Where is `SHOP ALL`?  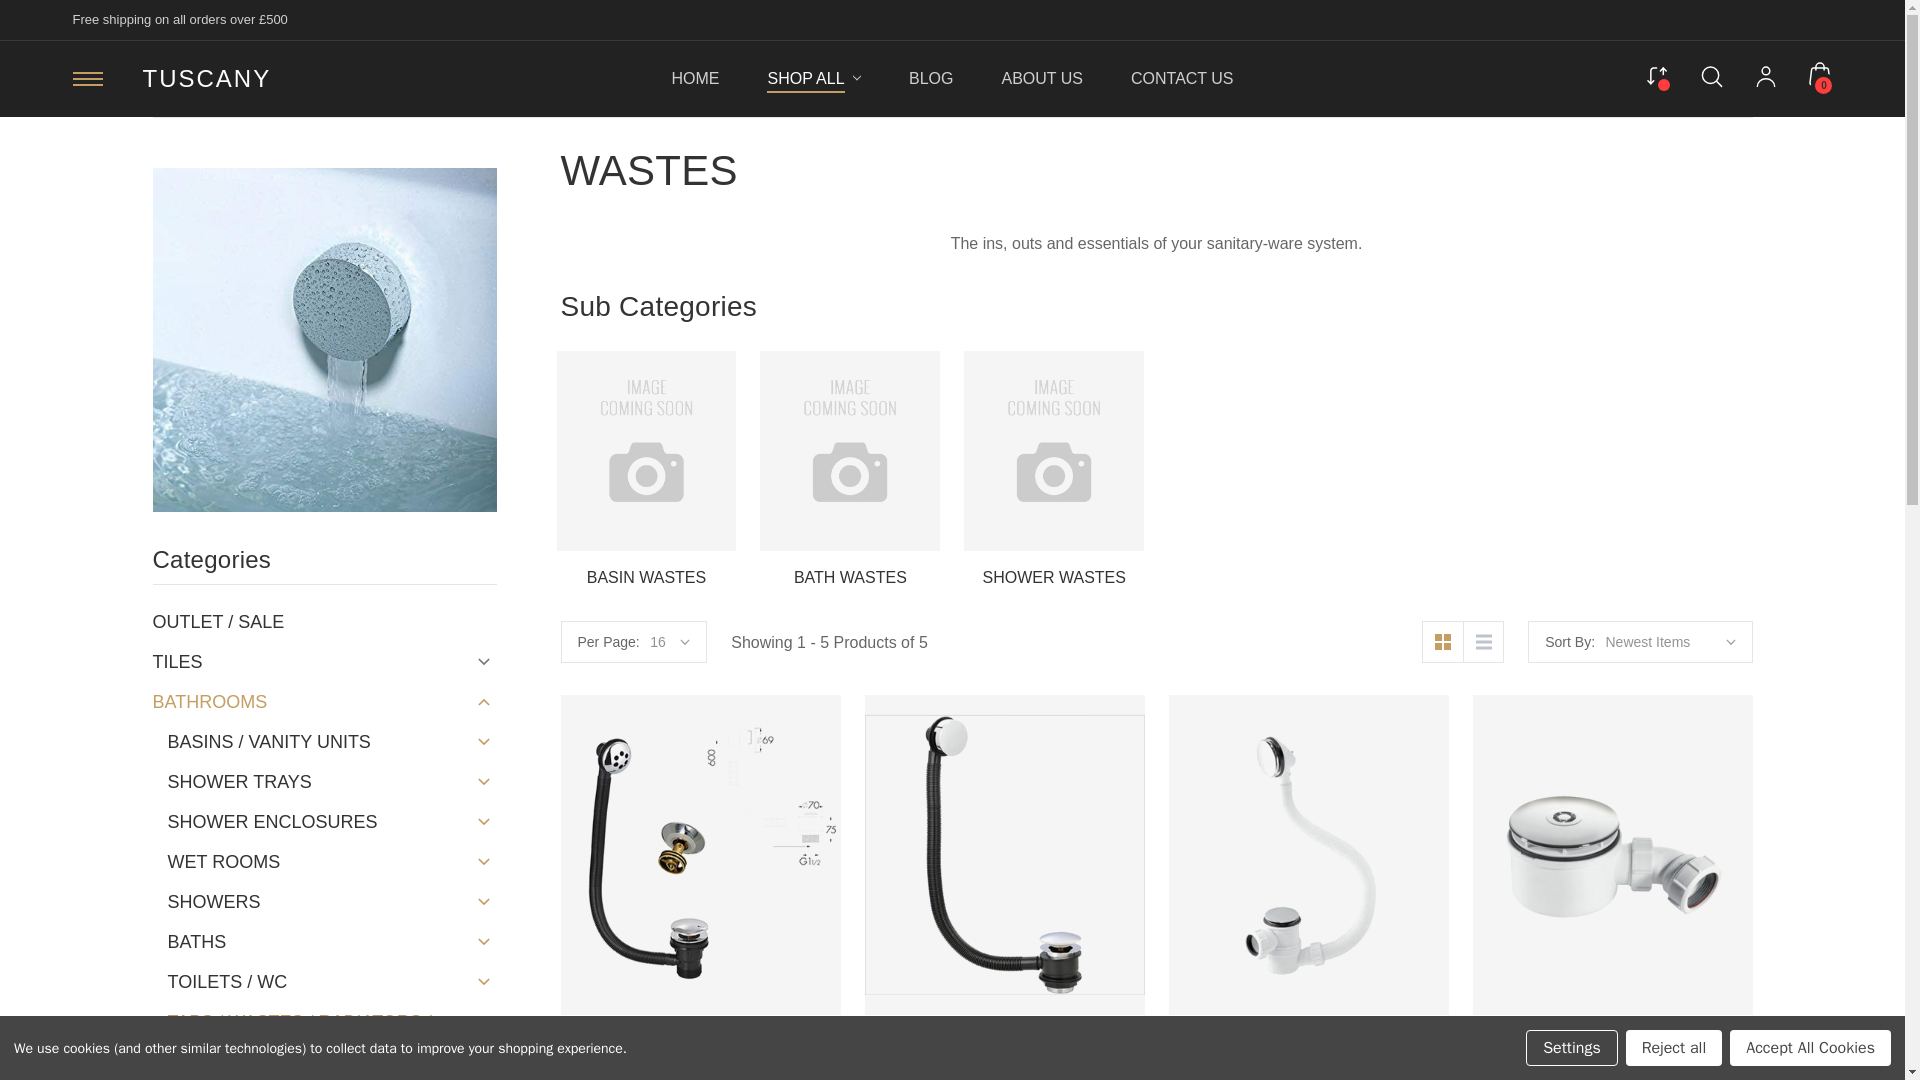 SHOP ALL is located at coordinates (813, 78).